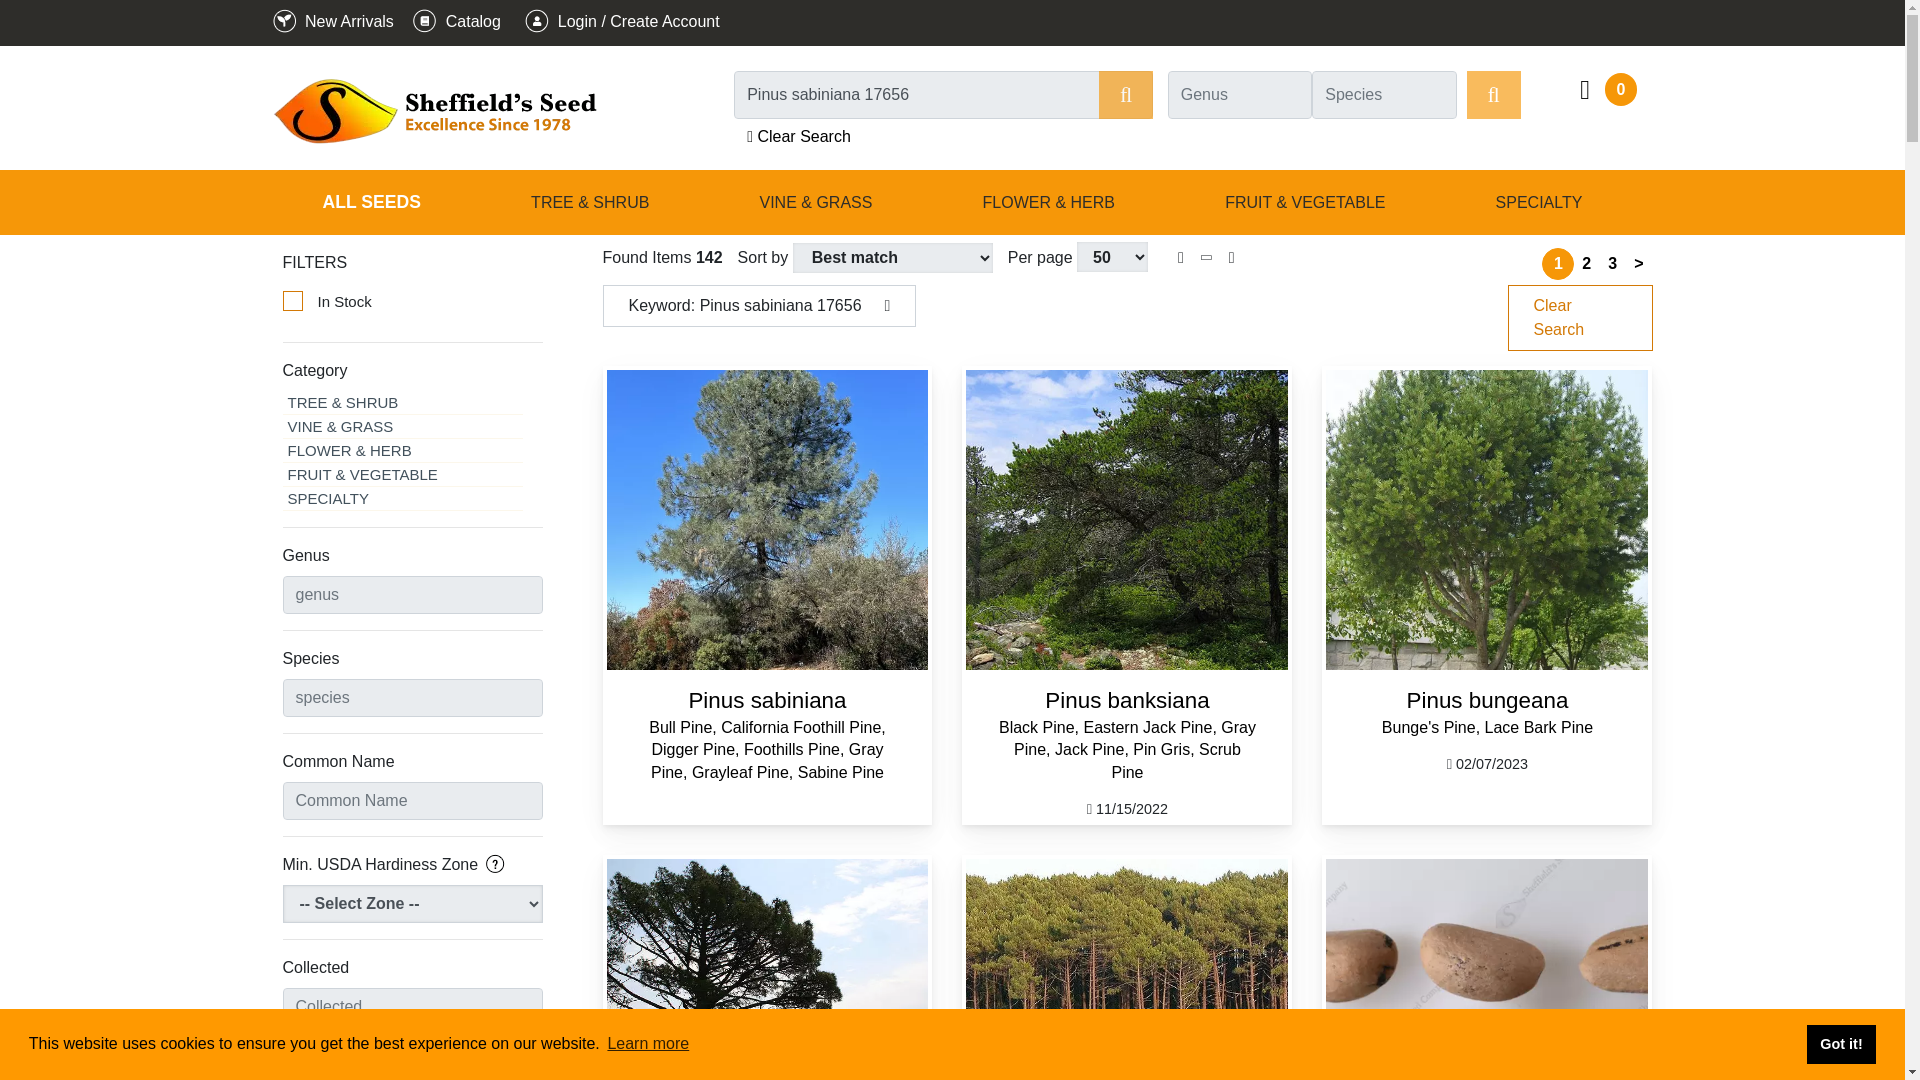  What do you see at coordinates (1240, 94) in the screenshot?
I see `genus` at bounding box center [1240, 94].